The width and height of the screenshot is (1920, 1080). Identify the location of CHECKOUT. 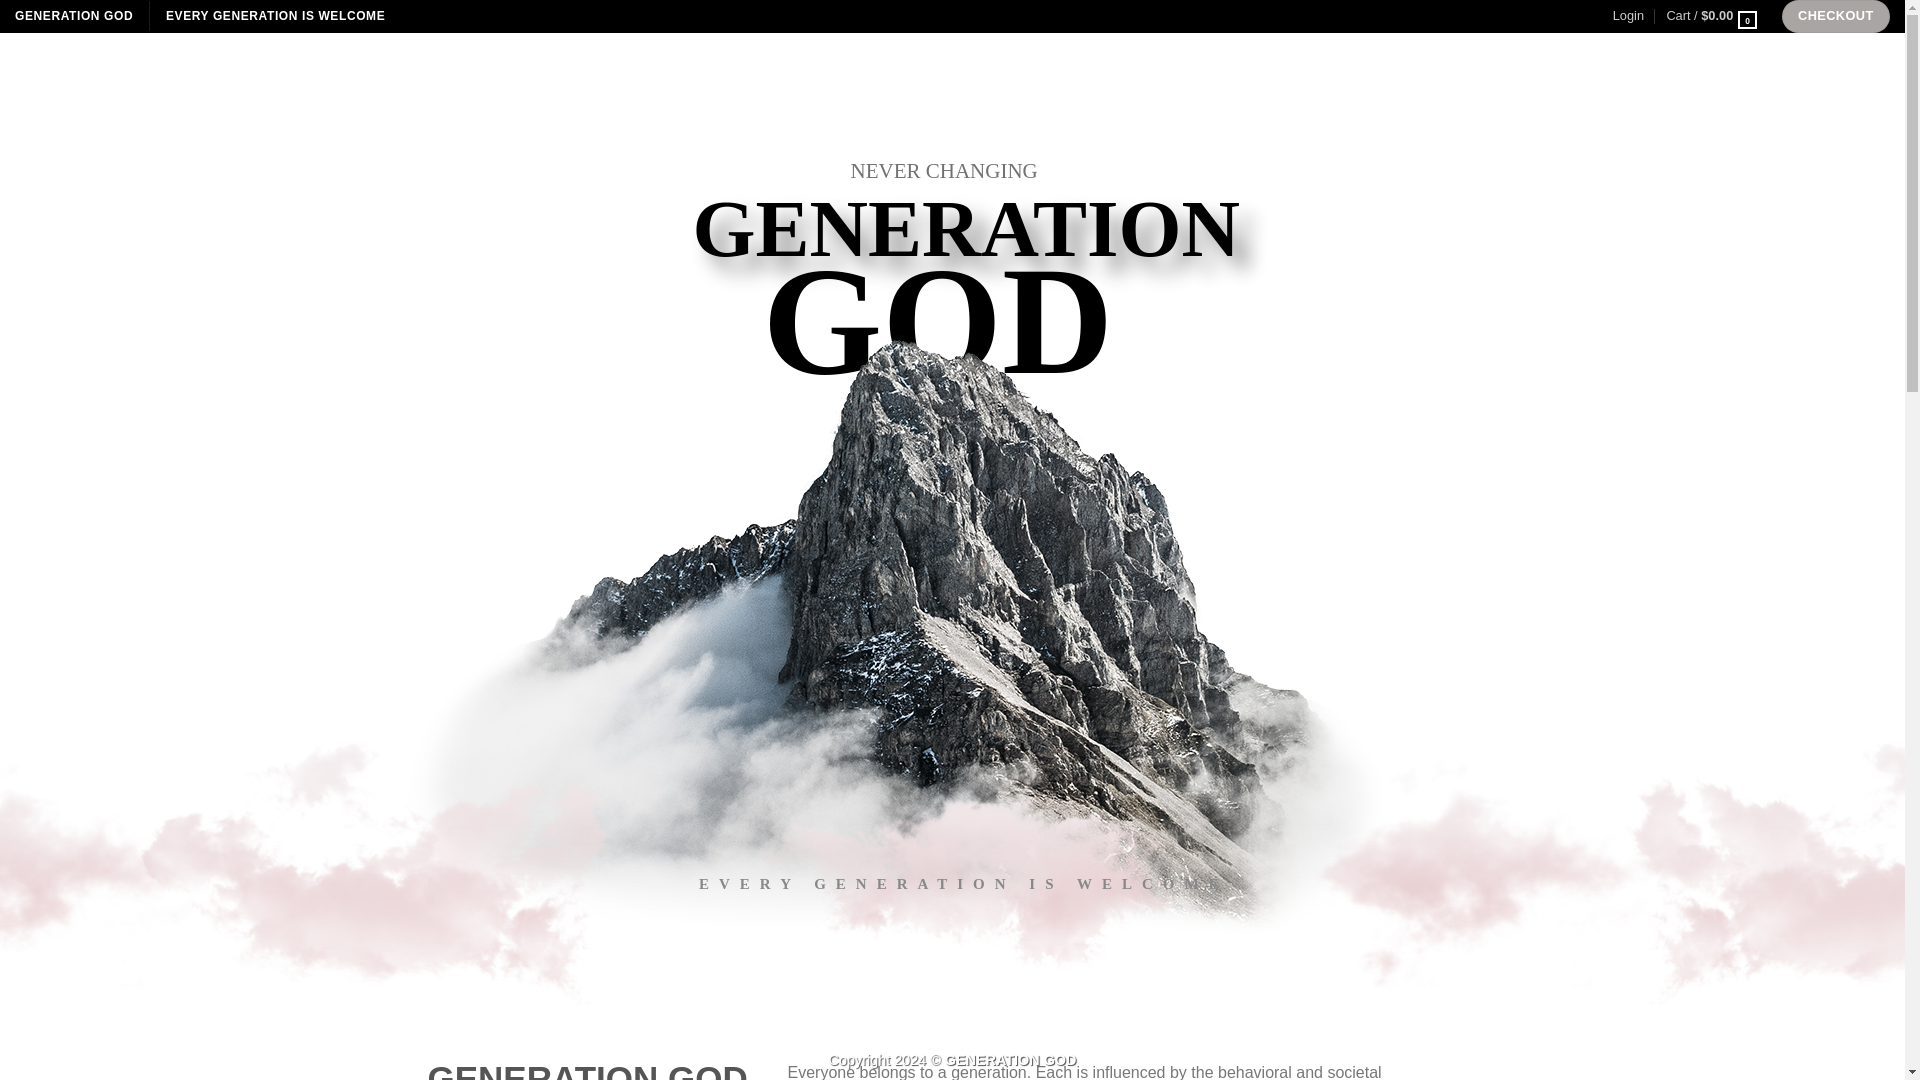
(1835, 16).